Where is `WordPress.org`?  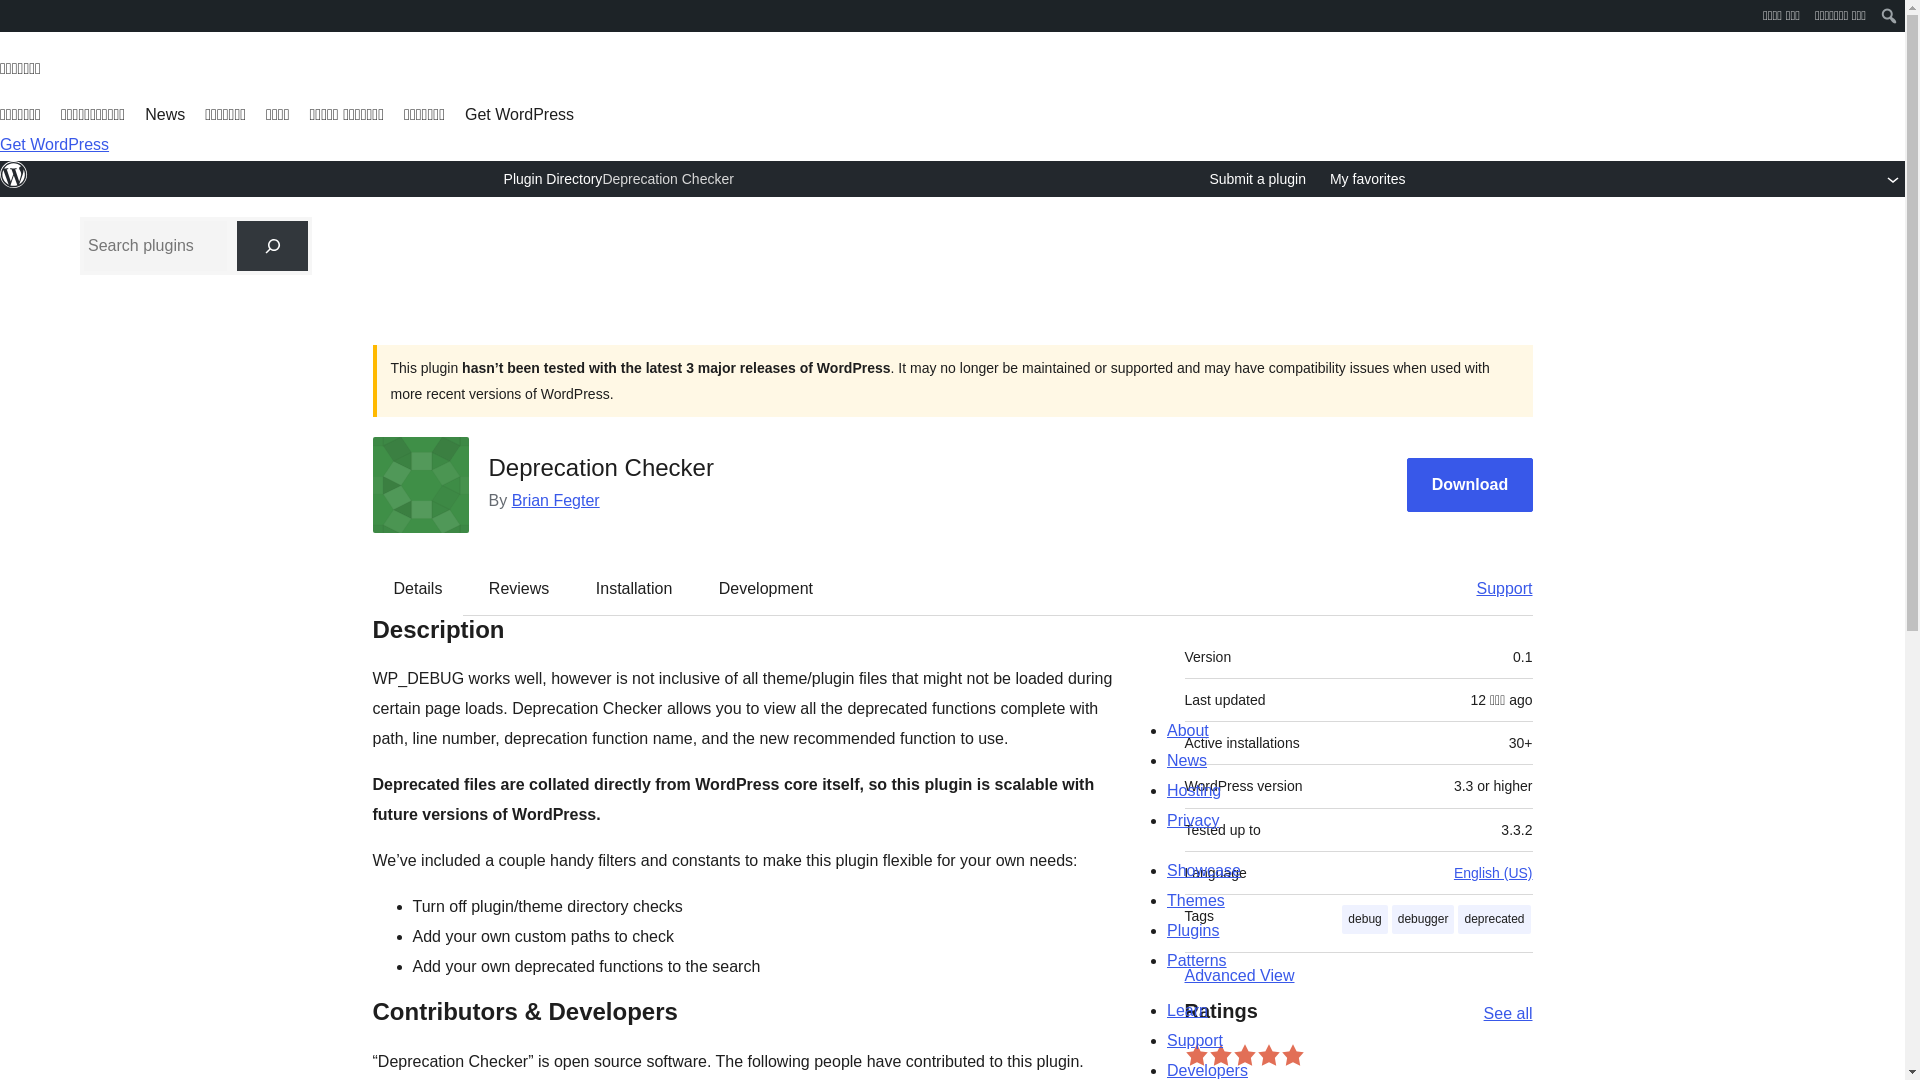 WordPress.org is located at coordinates (14, 22).